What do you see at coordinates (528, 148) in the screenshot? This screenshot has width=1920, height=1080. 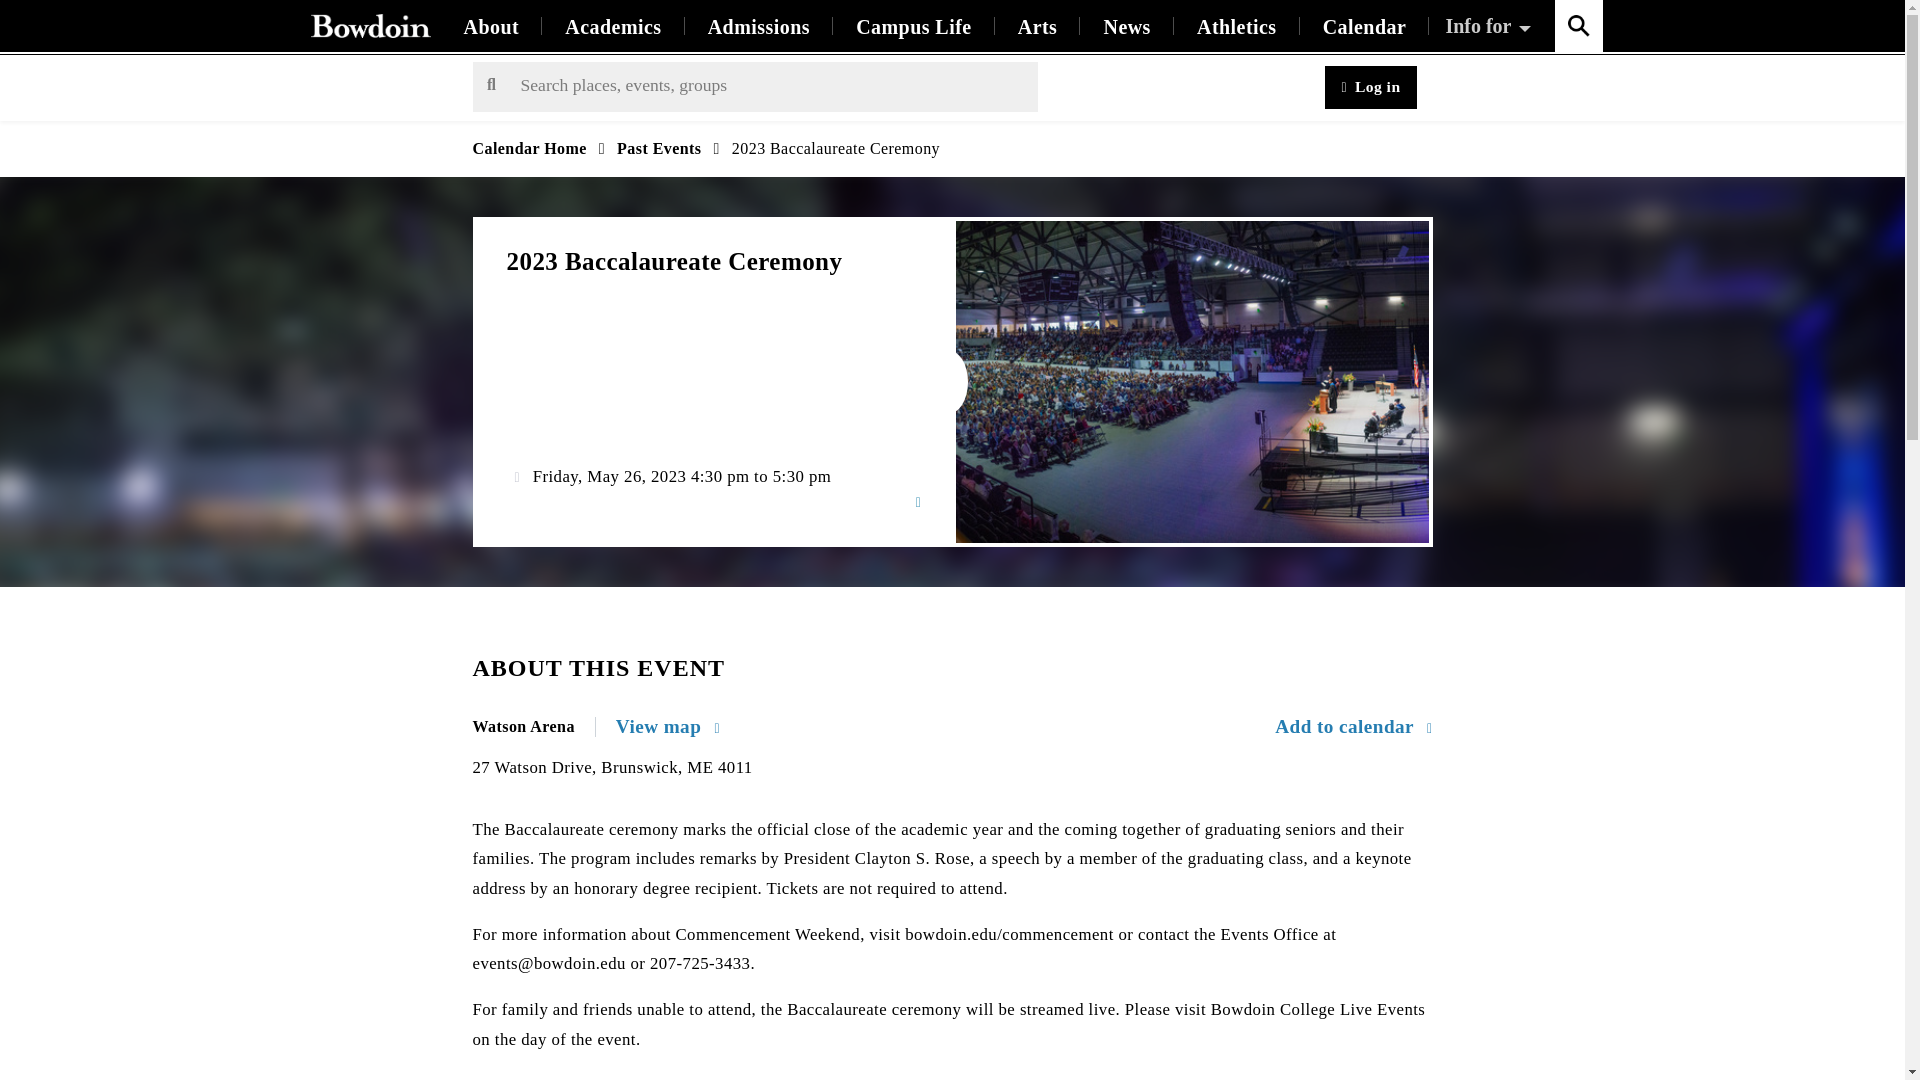 I see `Calendar Home` at bounding box center [528, 148].